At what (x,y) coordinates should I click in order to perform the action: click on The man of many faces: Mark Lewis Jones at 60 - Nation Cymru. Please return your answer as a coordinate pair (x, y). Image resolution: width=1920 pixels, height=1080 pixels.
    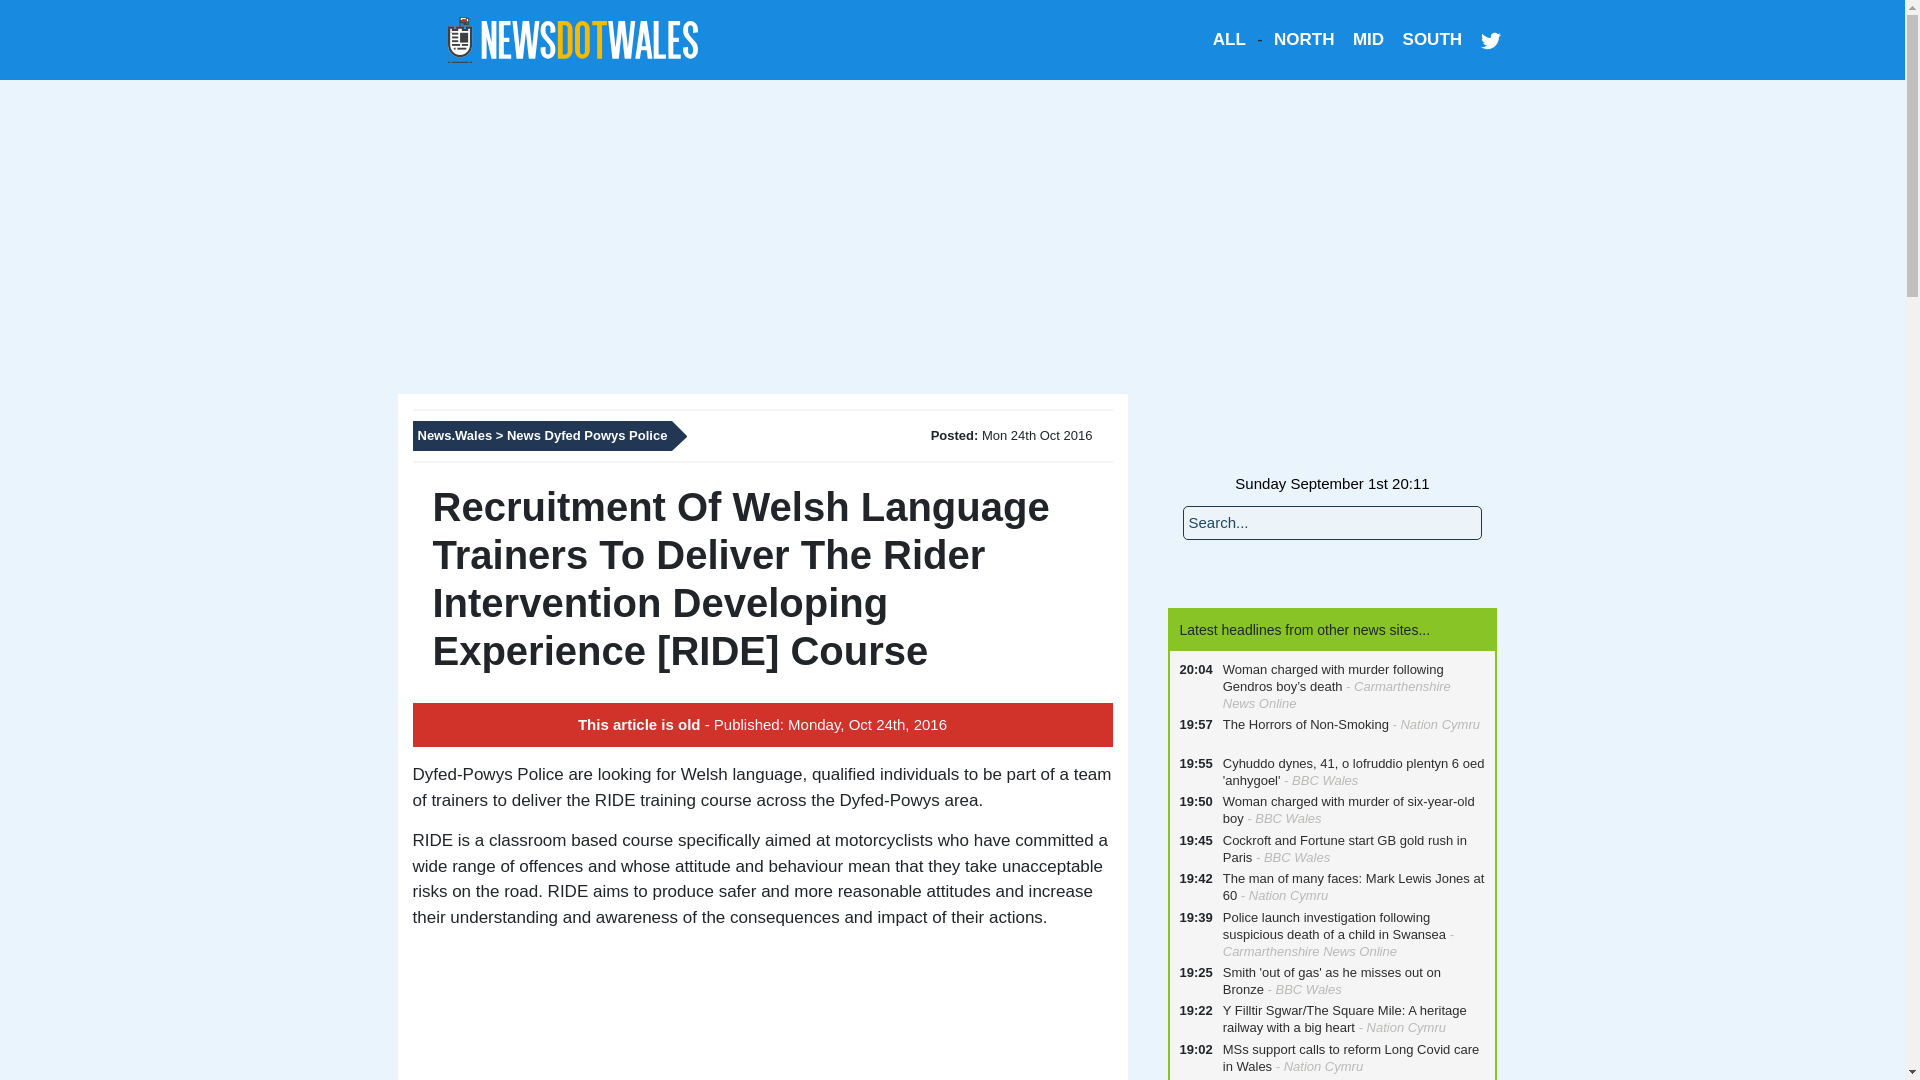
    Looking at the image, I should click on (1350, 888).